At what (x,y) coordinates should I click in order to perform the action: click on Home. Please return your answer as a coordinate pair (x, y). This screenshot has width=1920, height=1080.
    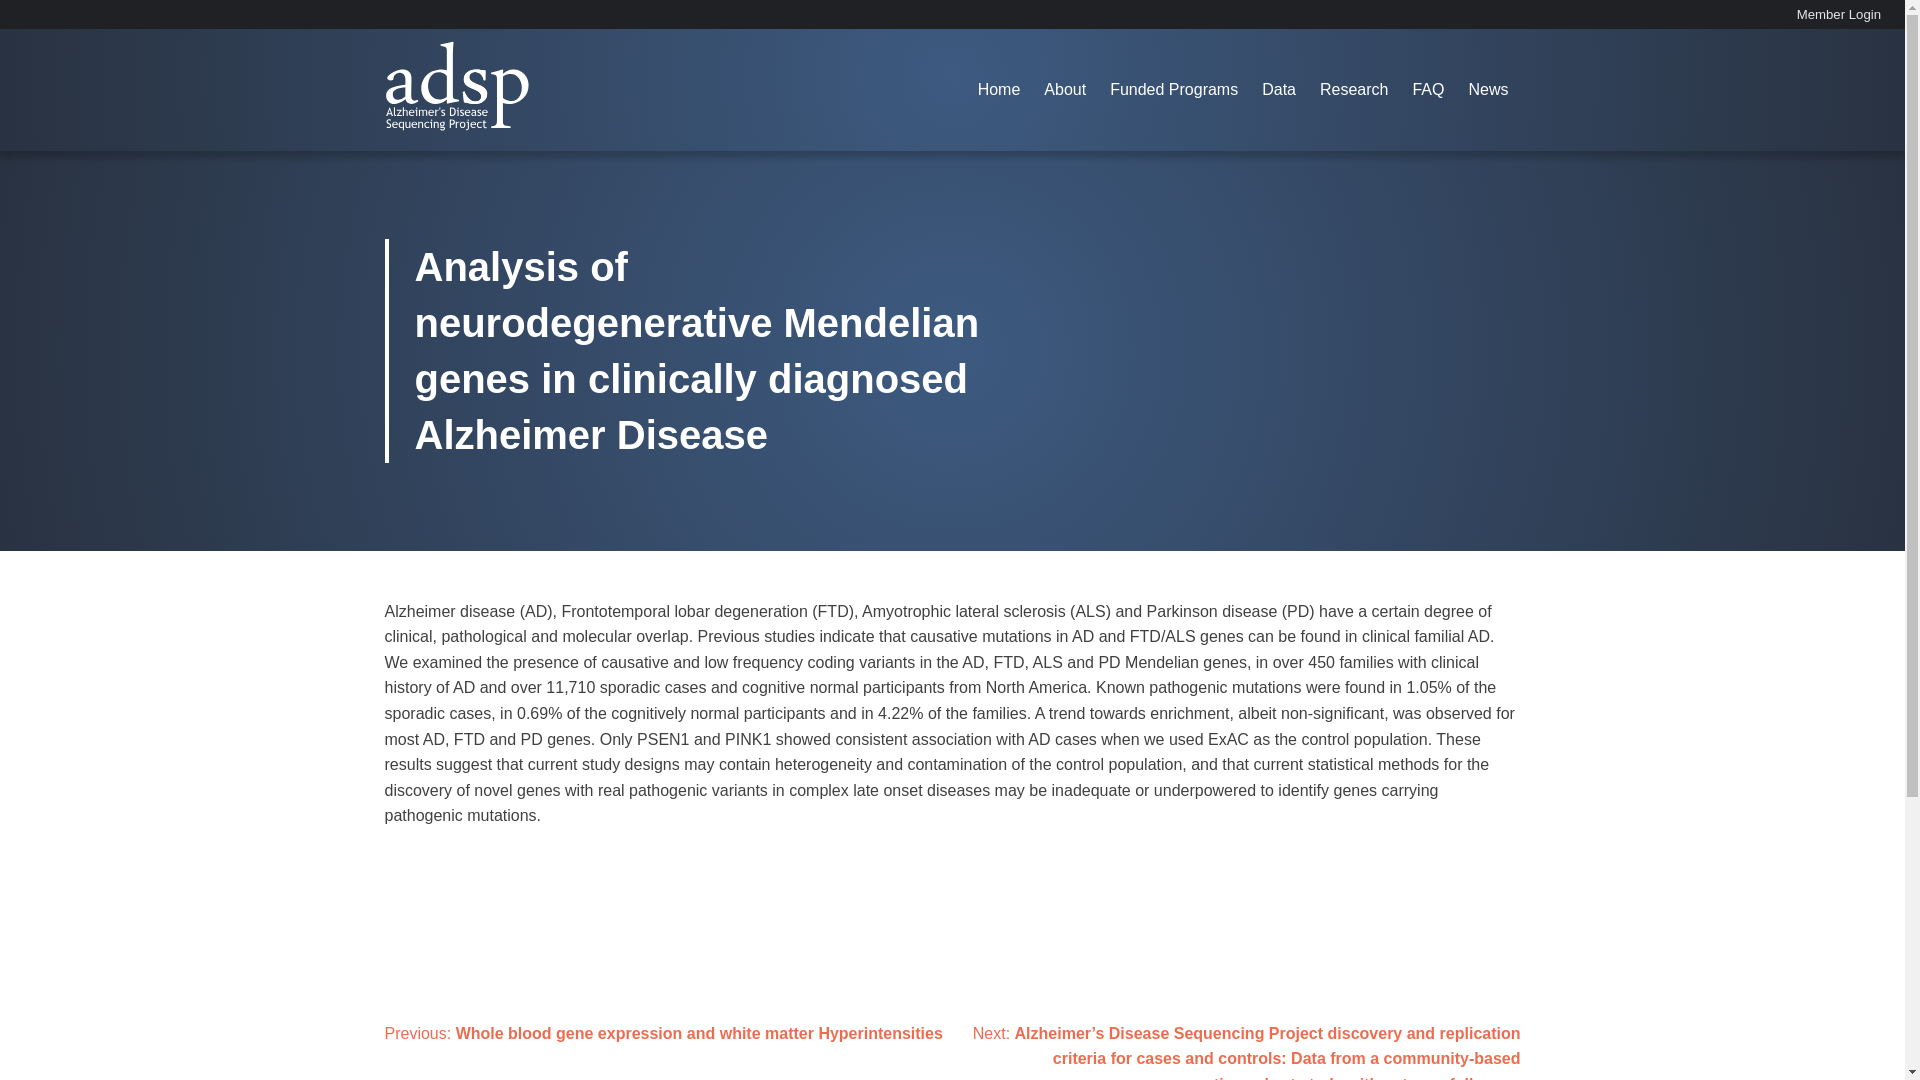
    Looking at the image, I should click on (998, 90).